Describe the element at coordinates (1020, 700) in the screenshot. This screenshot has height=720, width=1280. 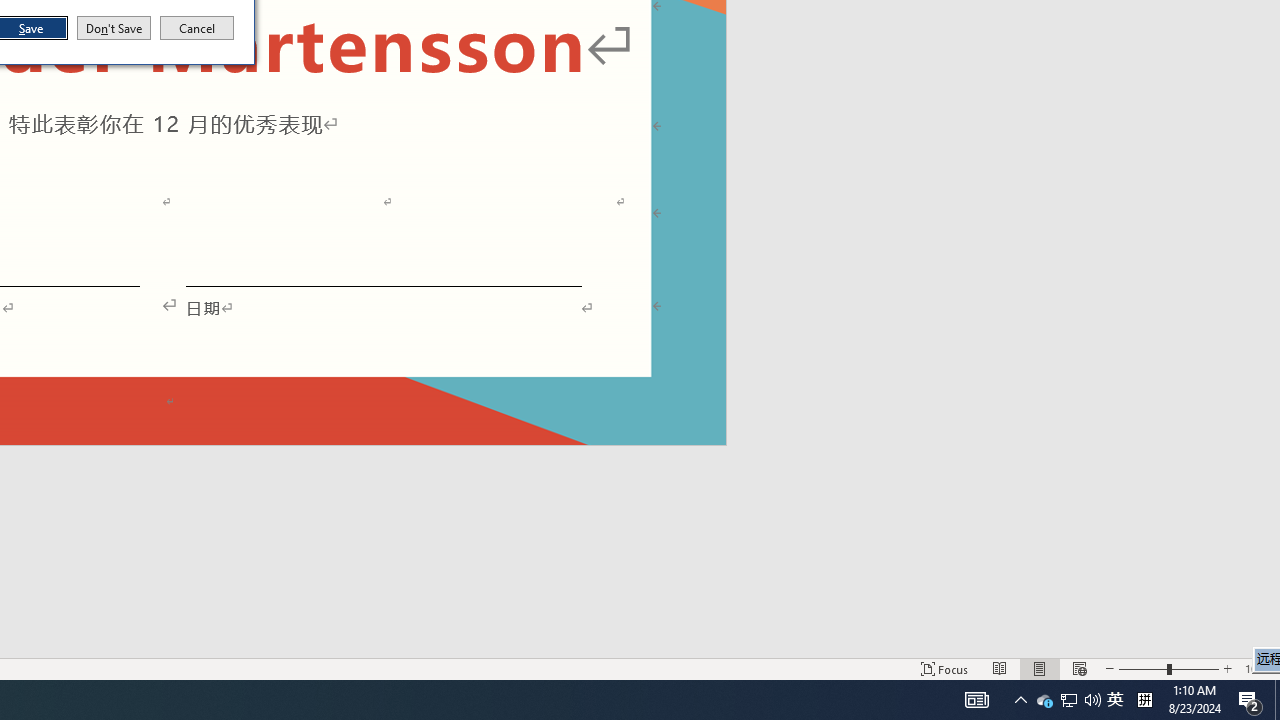
I see `User Promoted Notification Area` at that location.